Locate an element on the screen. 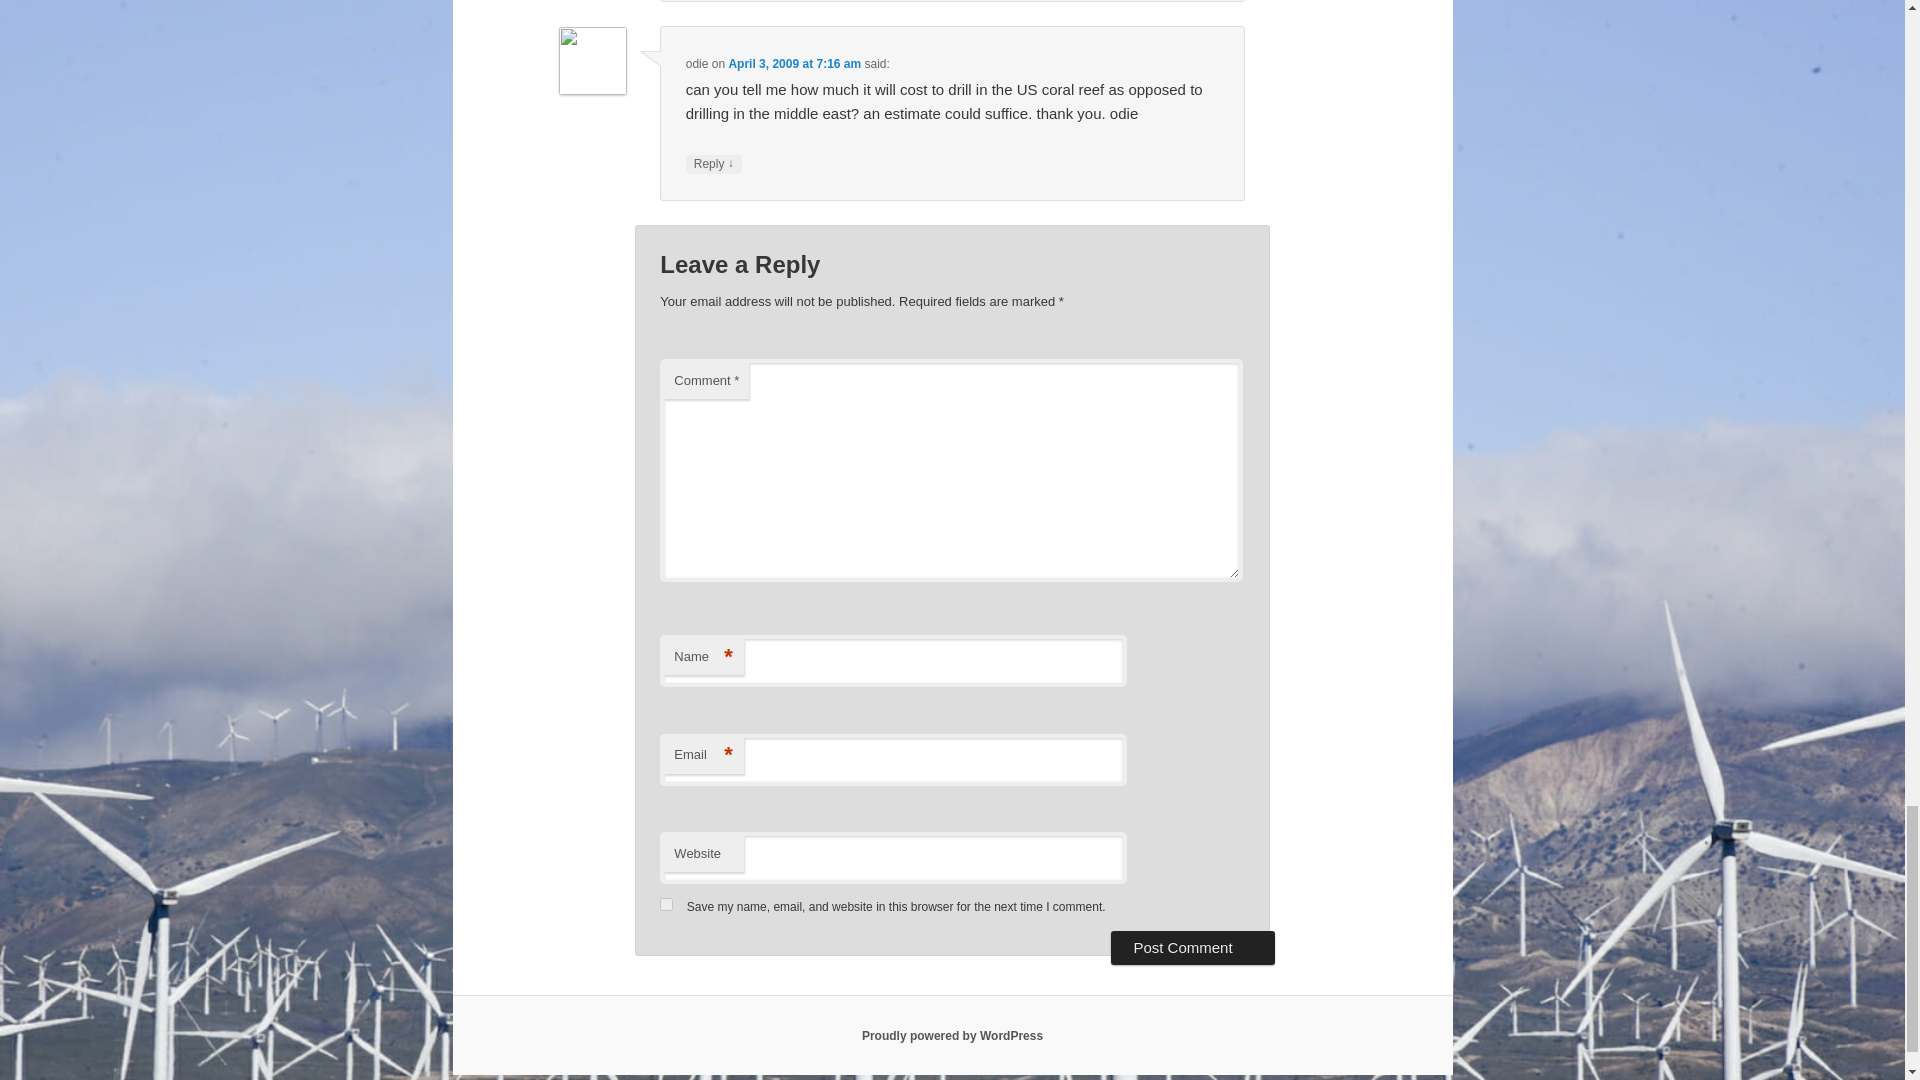 Image resolution: width=1920 pixels, height=1080 pixels. yes is located at coordinates (666, 904).